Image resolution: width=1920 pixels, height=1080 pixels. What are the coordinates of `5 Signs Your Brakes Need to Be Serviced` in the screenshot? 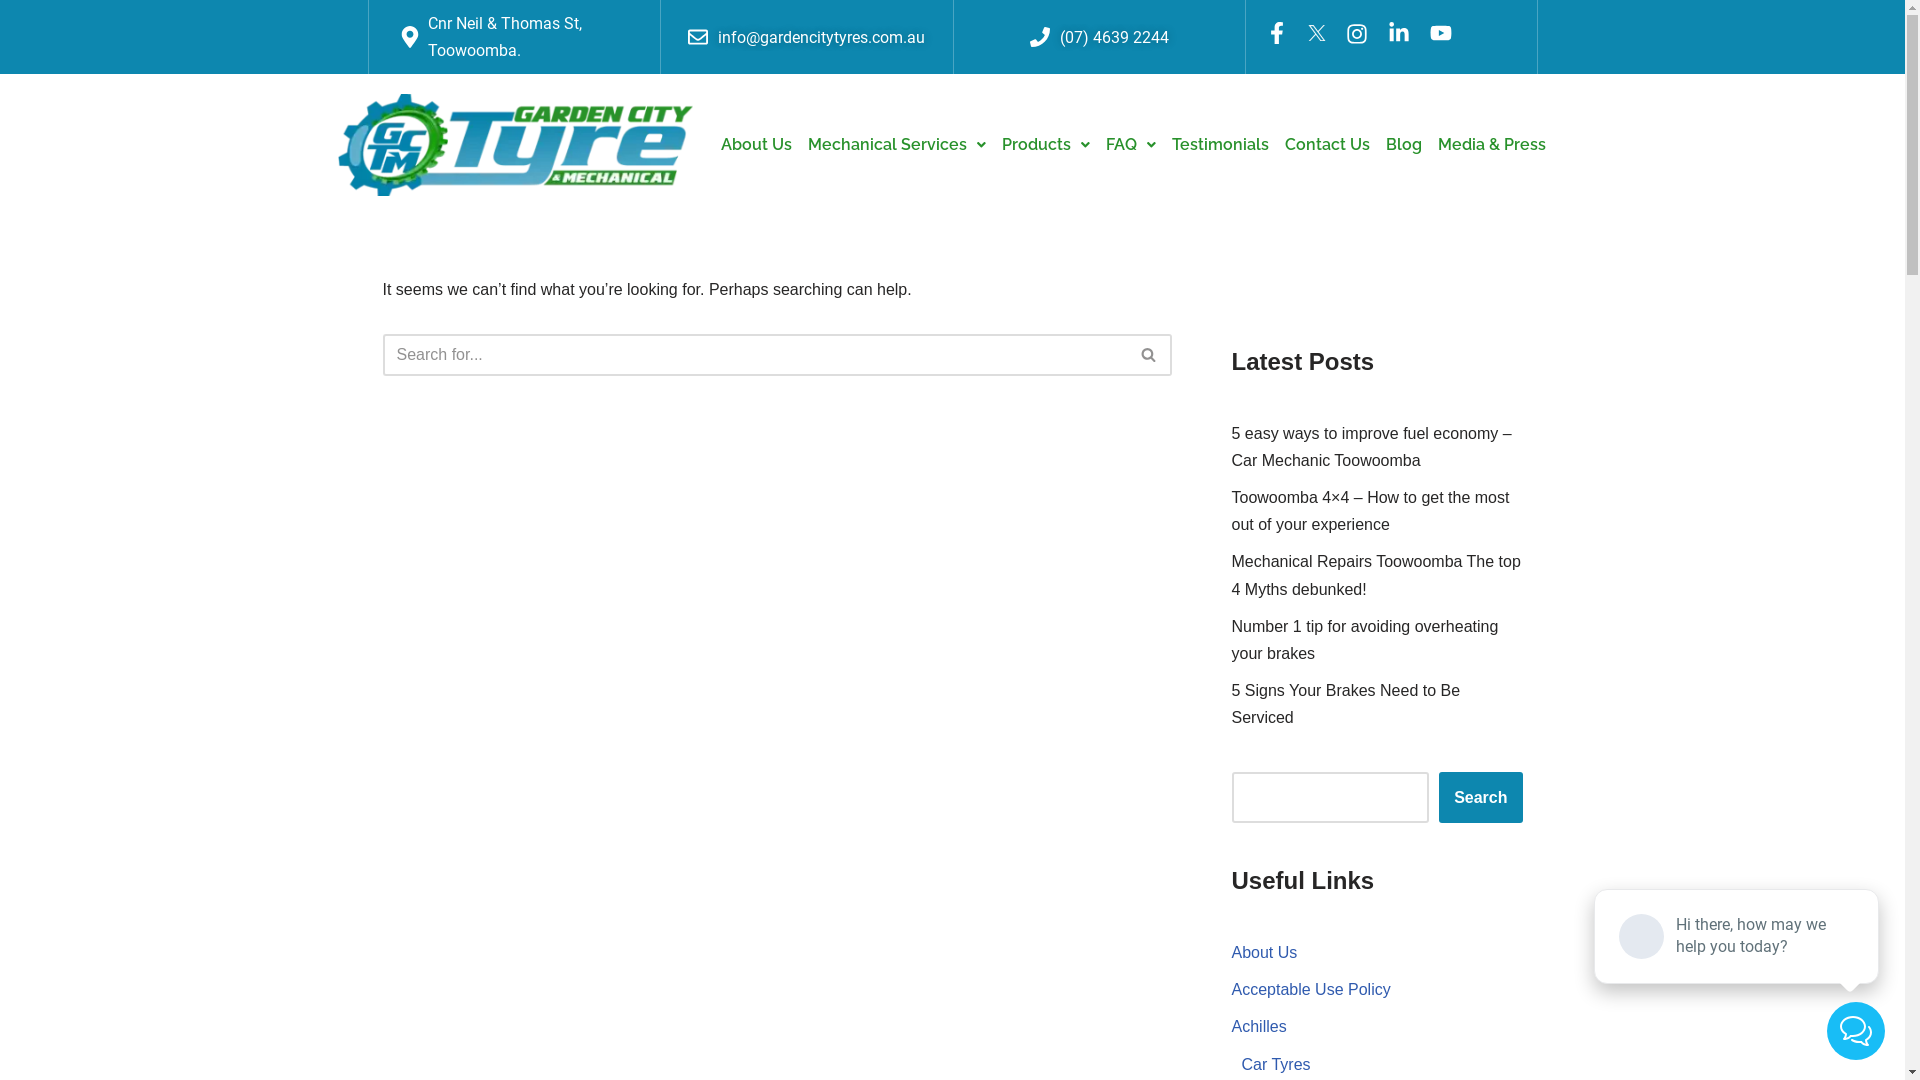 It's located at (1346, 704).